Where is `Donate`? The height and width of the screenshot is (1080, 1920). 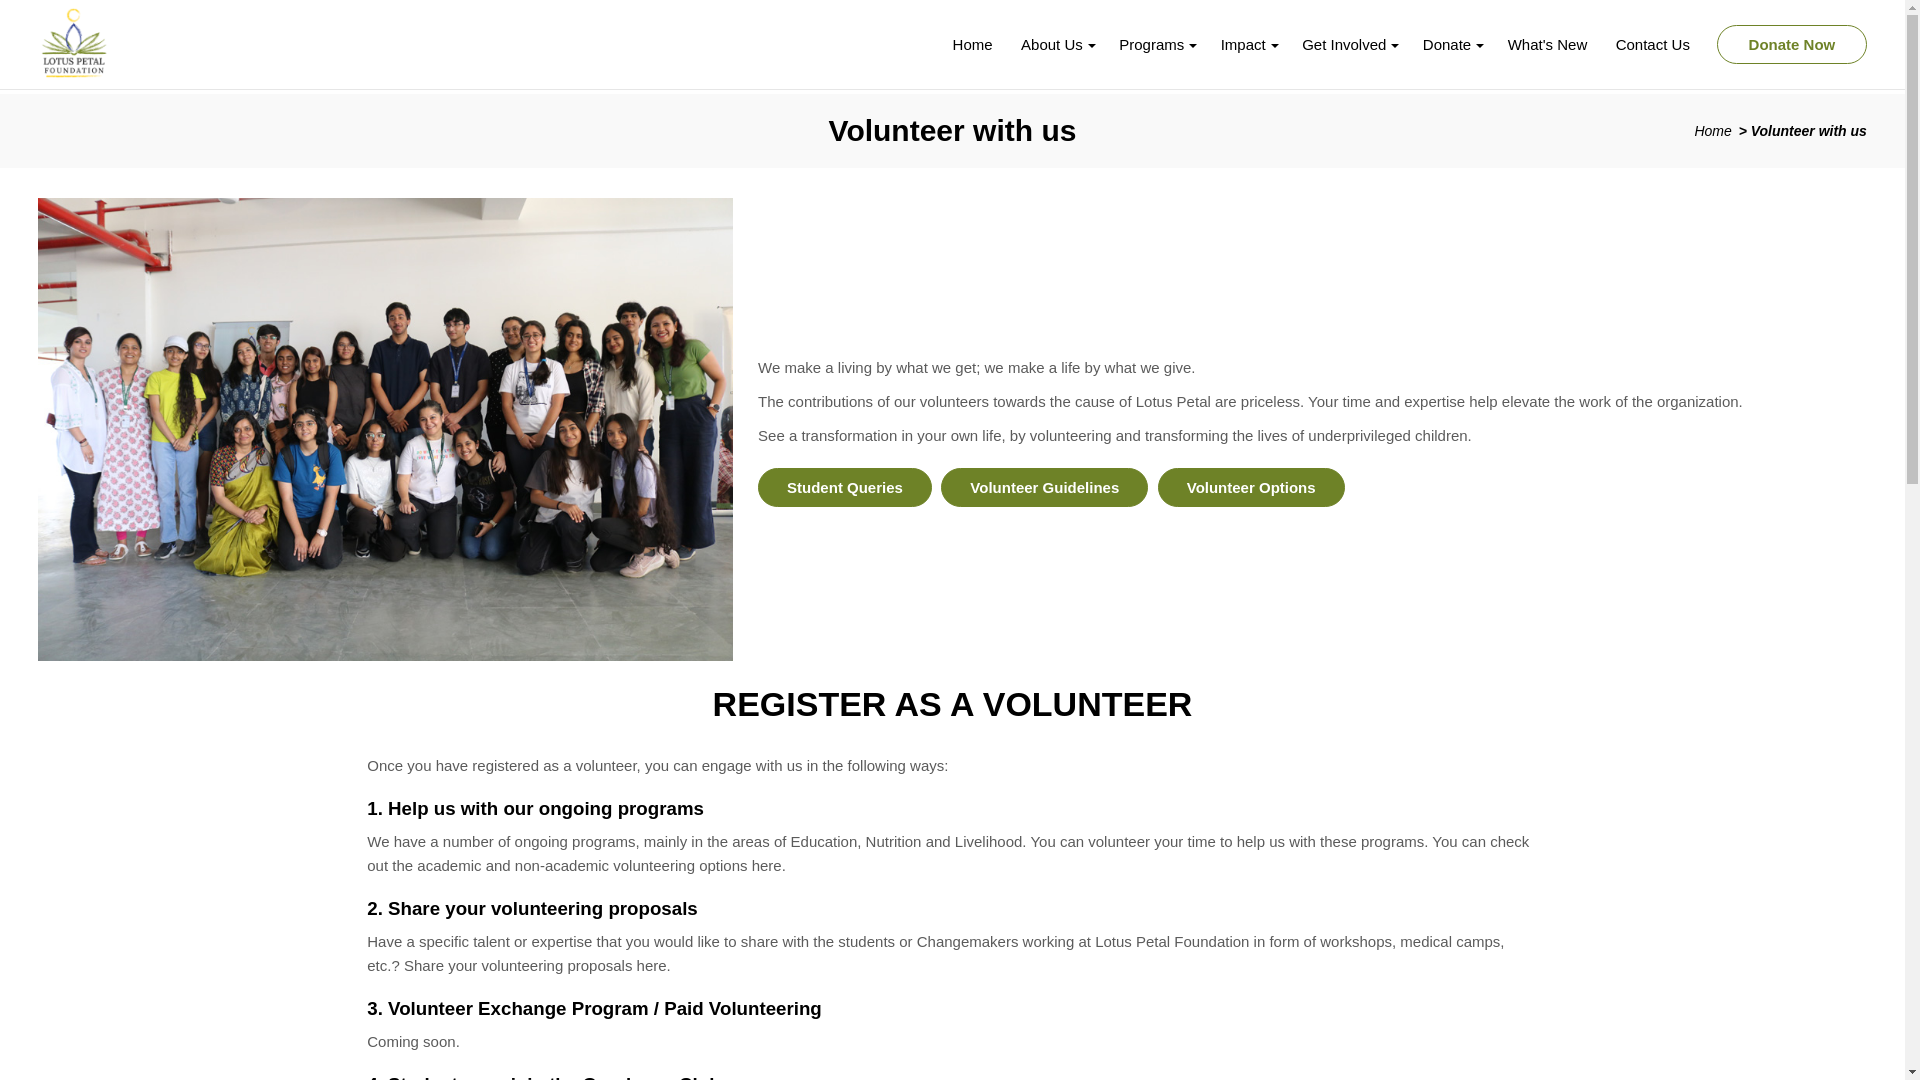 Donate is located at coordinates (1451, 44).